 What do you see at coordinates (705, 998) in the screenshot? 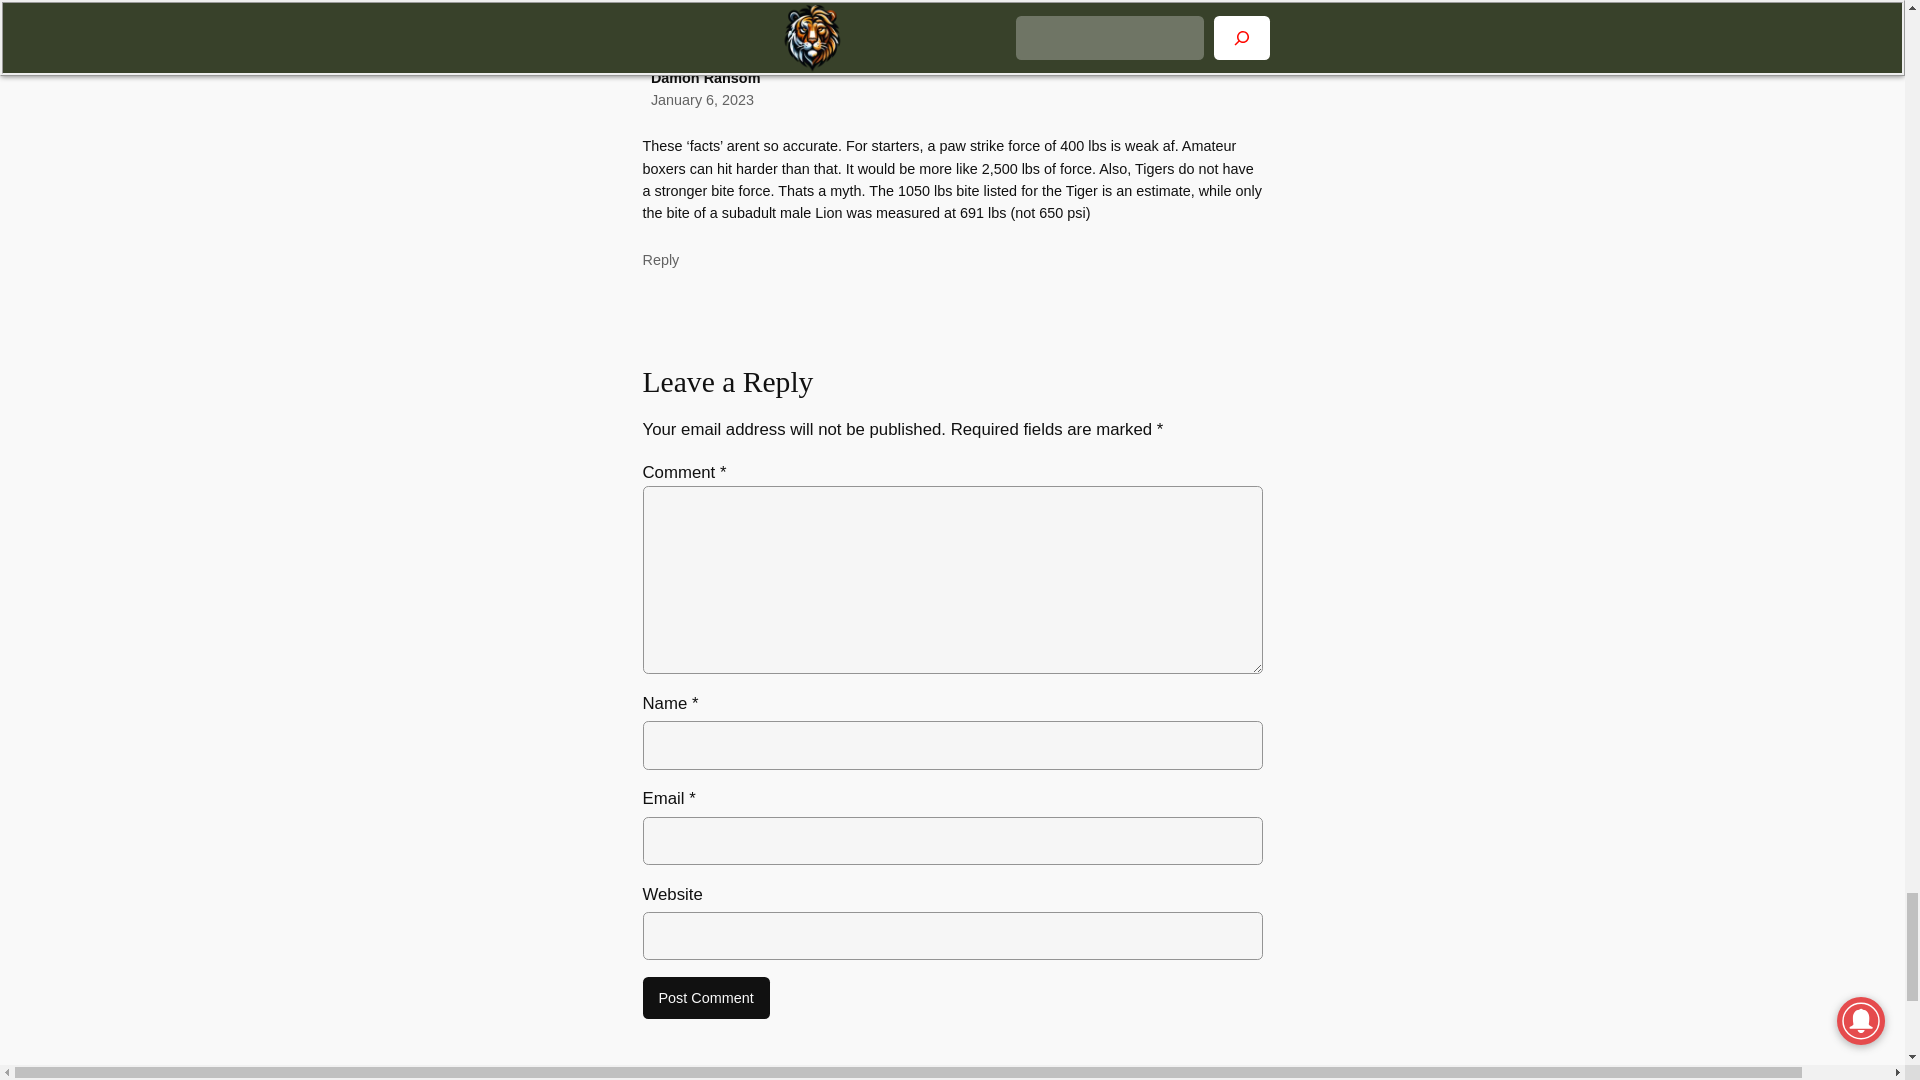
I see `Post Comment` at bounding box center [705, 998].